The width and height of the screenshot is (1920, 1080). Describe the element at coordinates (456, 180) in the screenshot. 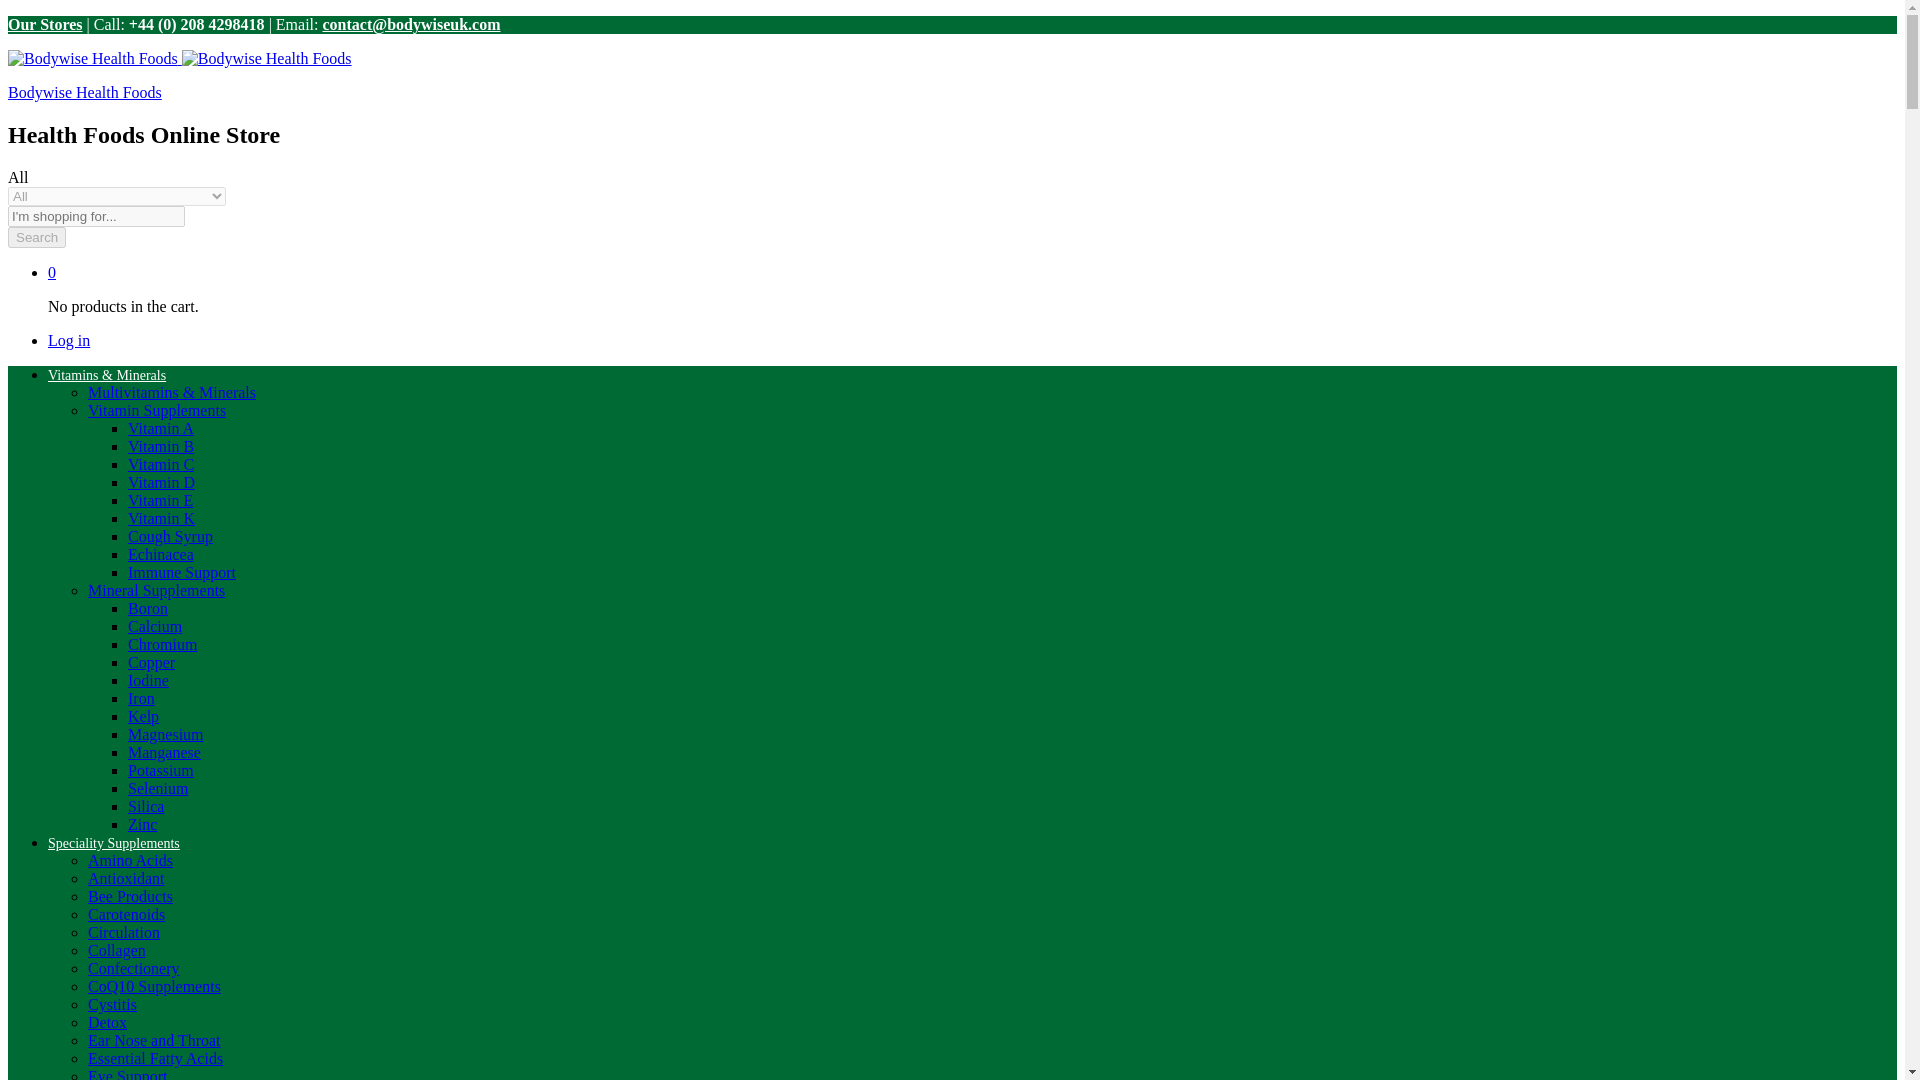

I see `SPECIALITY SUPPLEMENTS` at that location.